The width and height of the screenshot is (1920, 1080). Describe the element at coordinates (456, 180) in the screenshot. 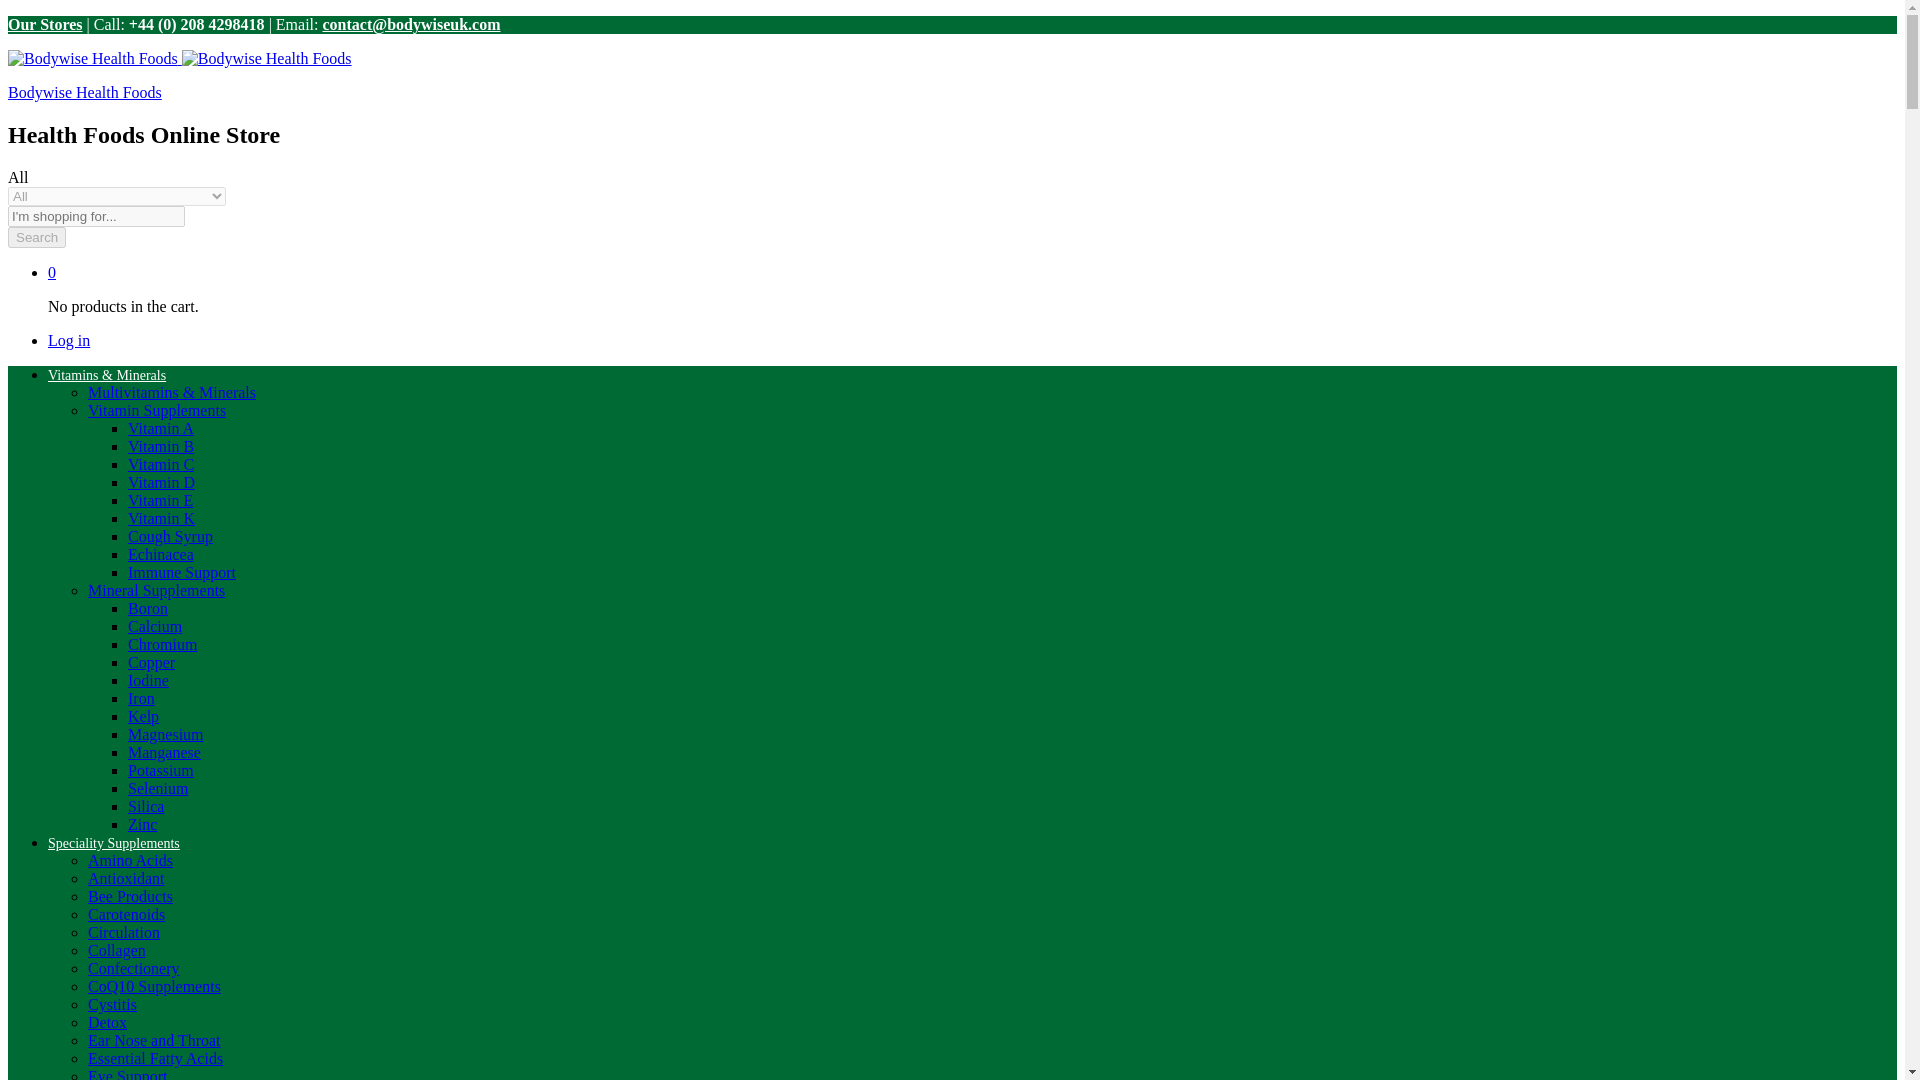

I see `SPECIALITY SUPPLEMENTS` at that location.